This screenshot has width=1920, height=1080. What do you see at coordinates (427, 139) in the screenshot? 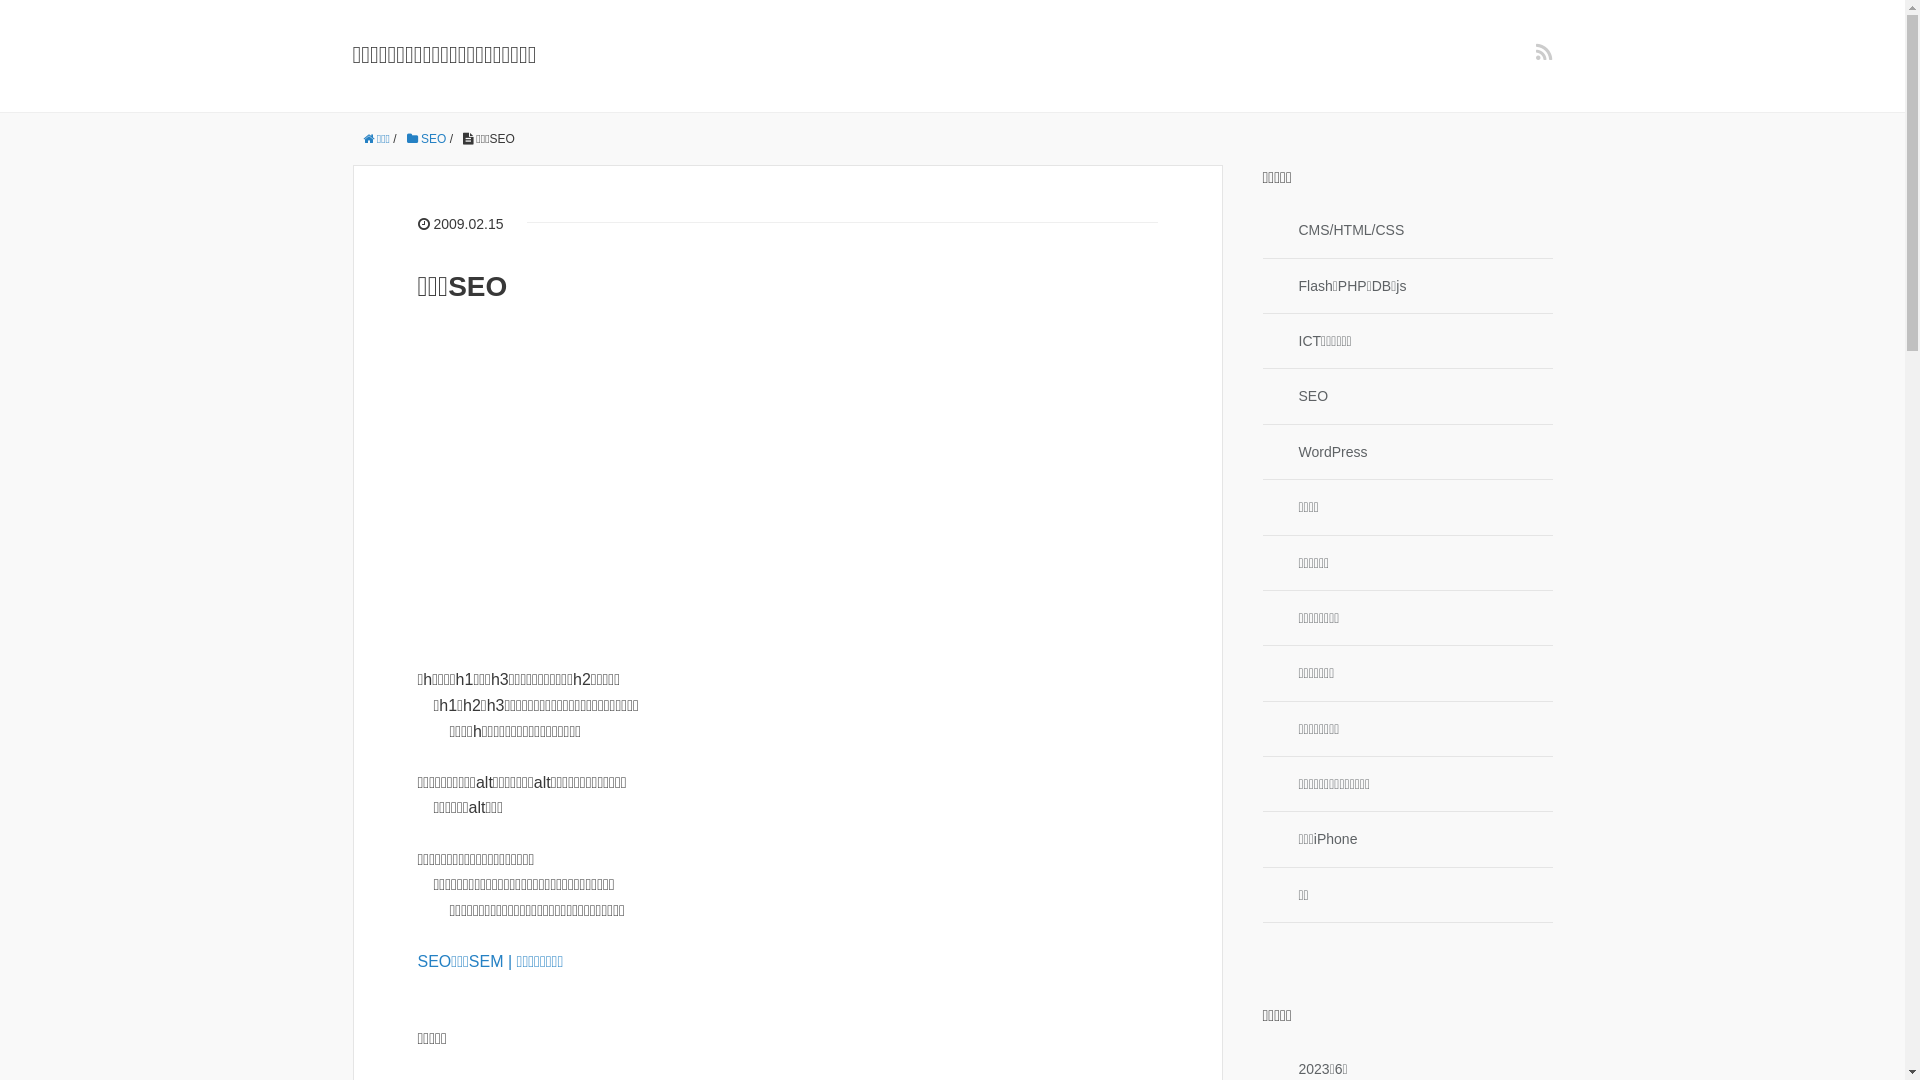
I see `SEO` at bounding box center [427, 139].